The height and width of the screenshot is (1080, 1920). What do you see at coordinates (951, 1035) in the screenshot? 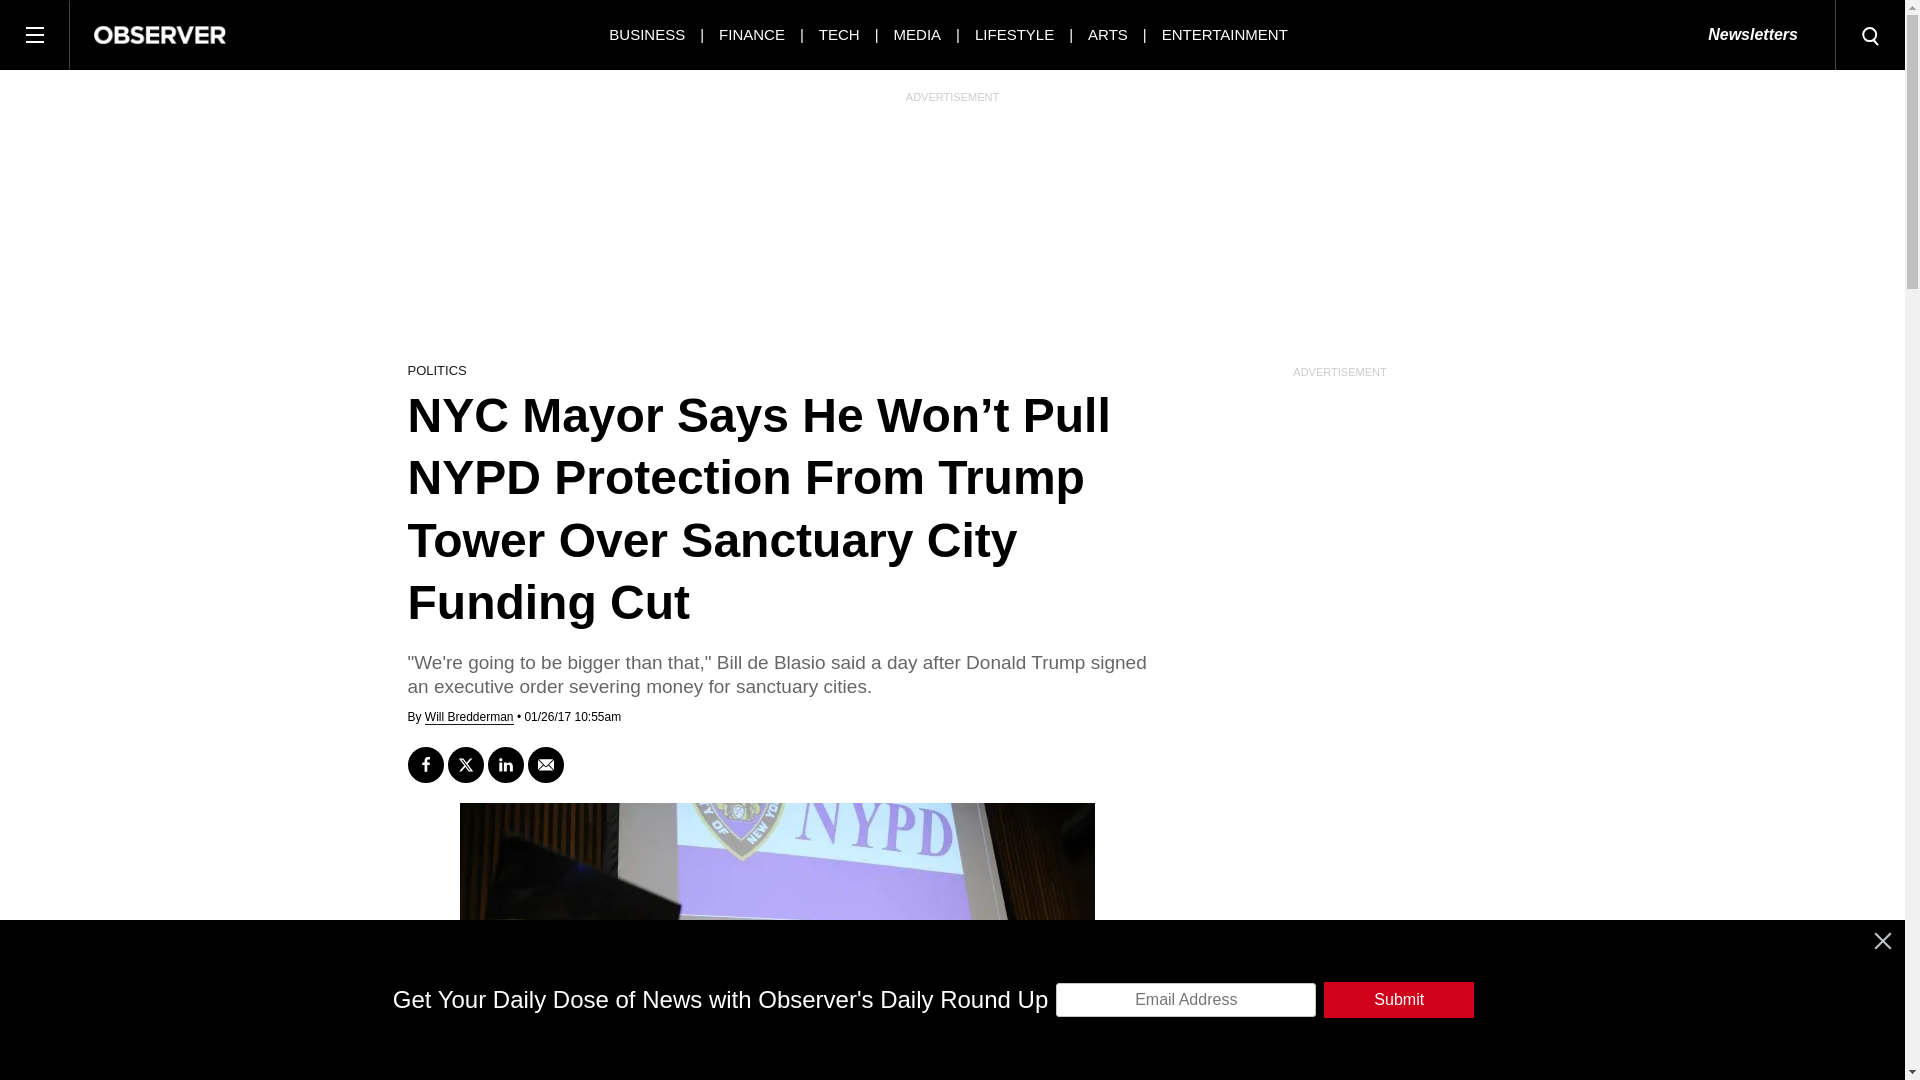
I see `3rd party ad content` at bounding box center [951, 1035].